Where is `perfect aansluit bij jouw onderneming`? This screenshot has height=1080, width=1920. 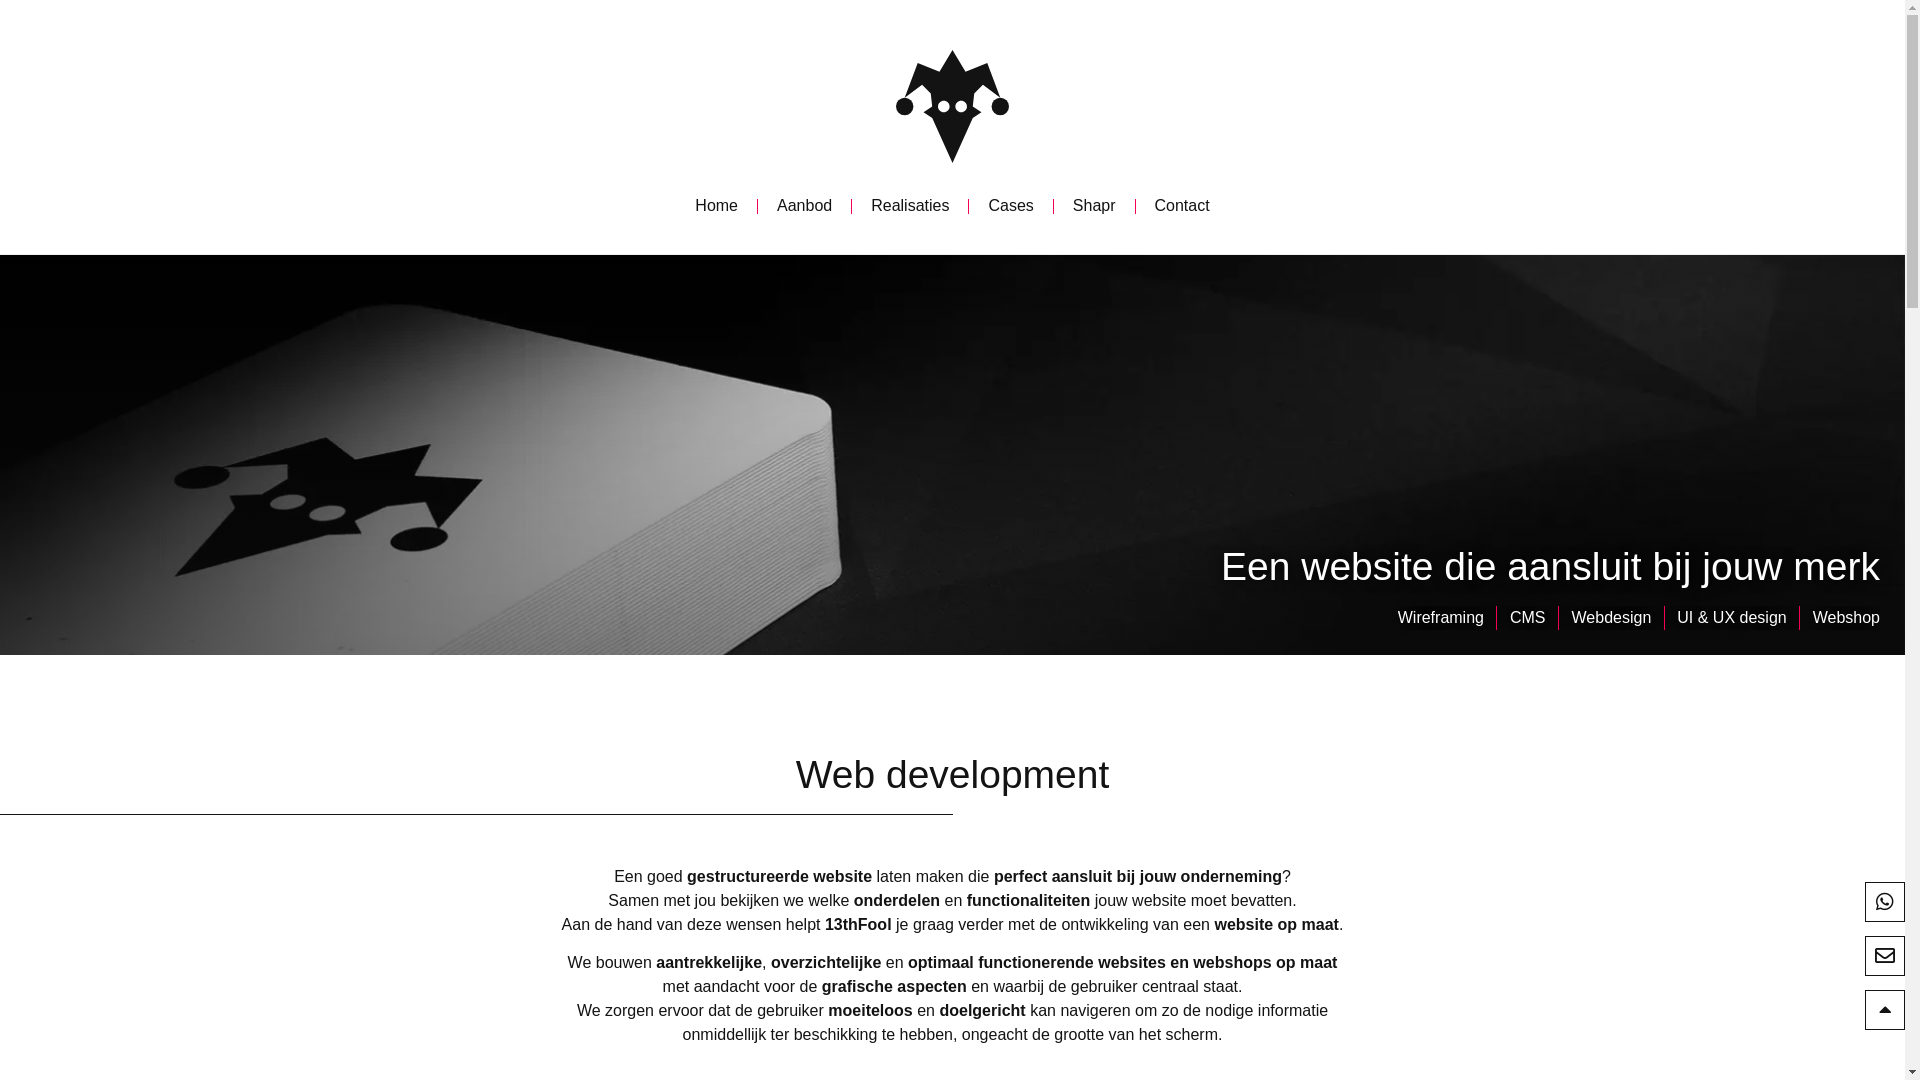 perfect aansluit bij jouw onderneming is located at coordinates (1138, 876).